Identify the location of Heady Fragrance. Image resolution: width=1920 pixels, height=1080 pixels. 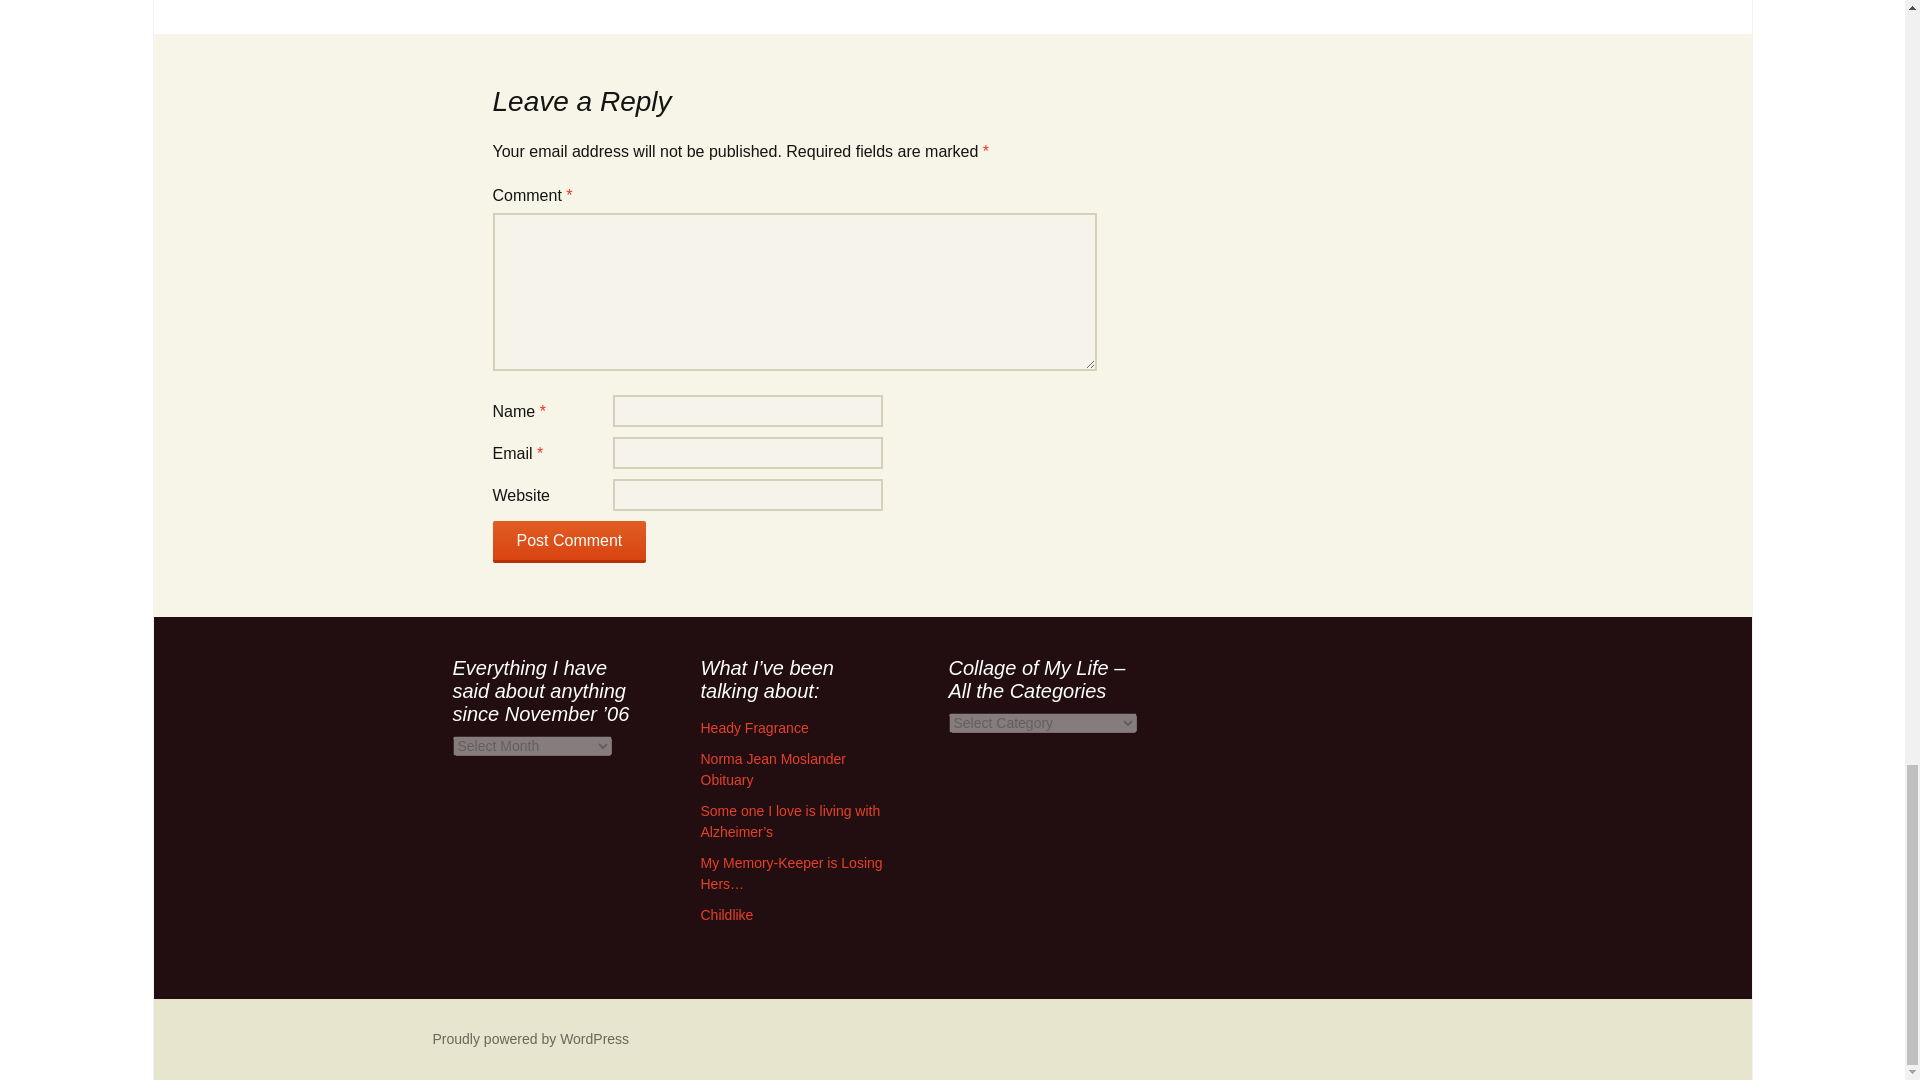
(754, 728).